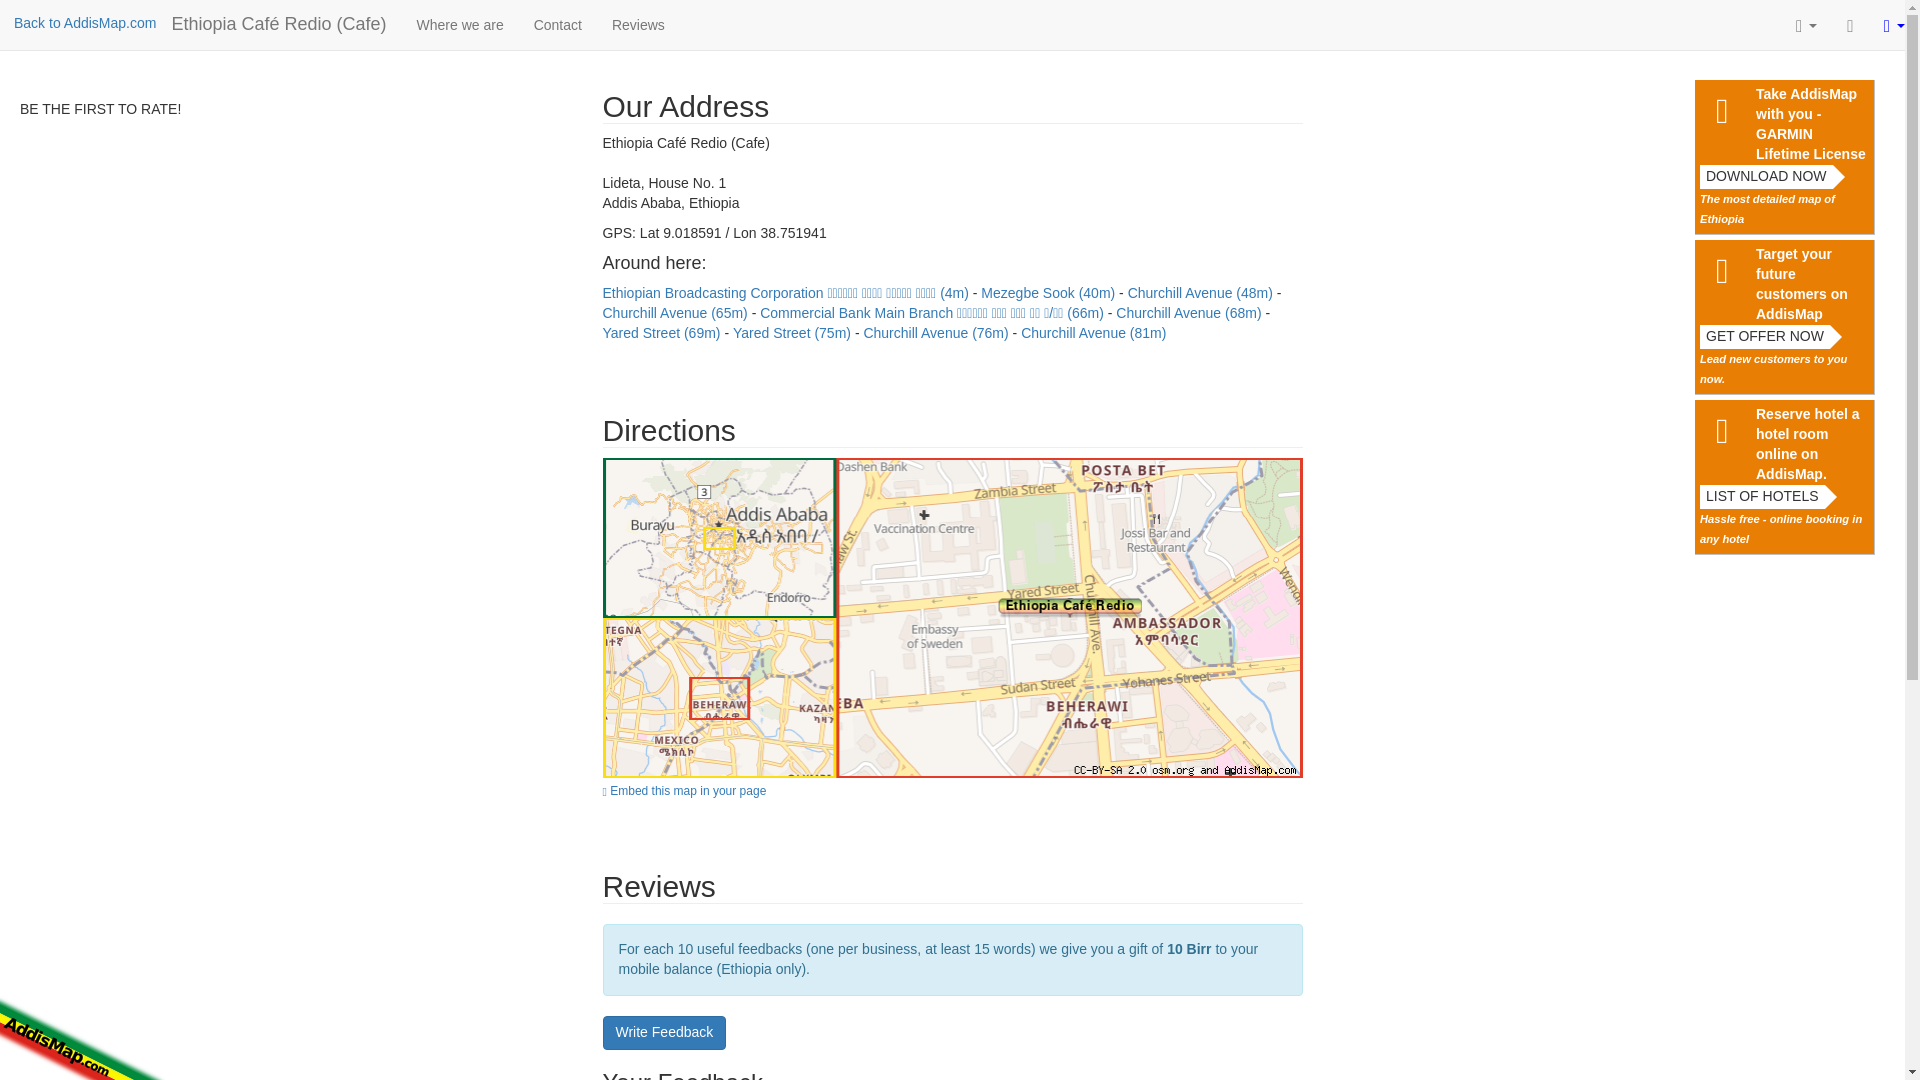 This screenshot has height=1080, width=1920. I want to click on Where we are, so click(460, 24).